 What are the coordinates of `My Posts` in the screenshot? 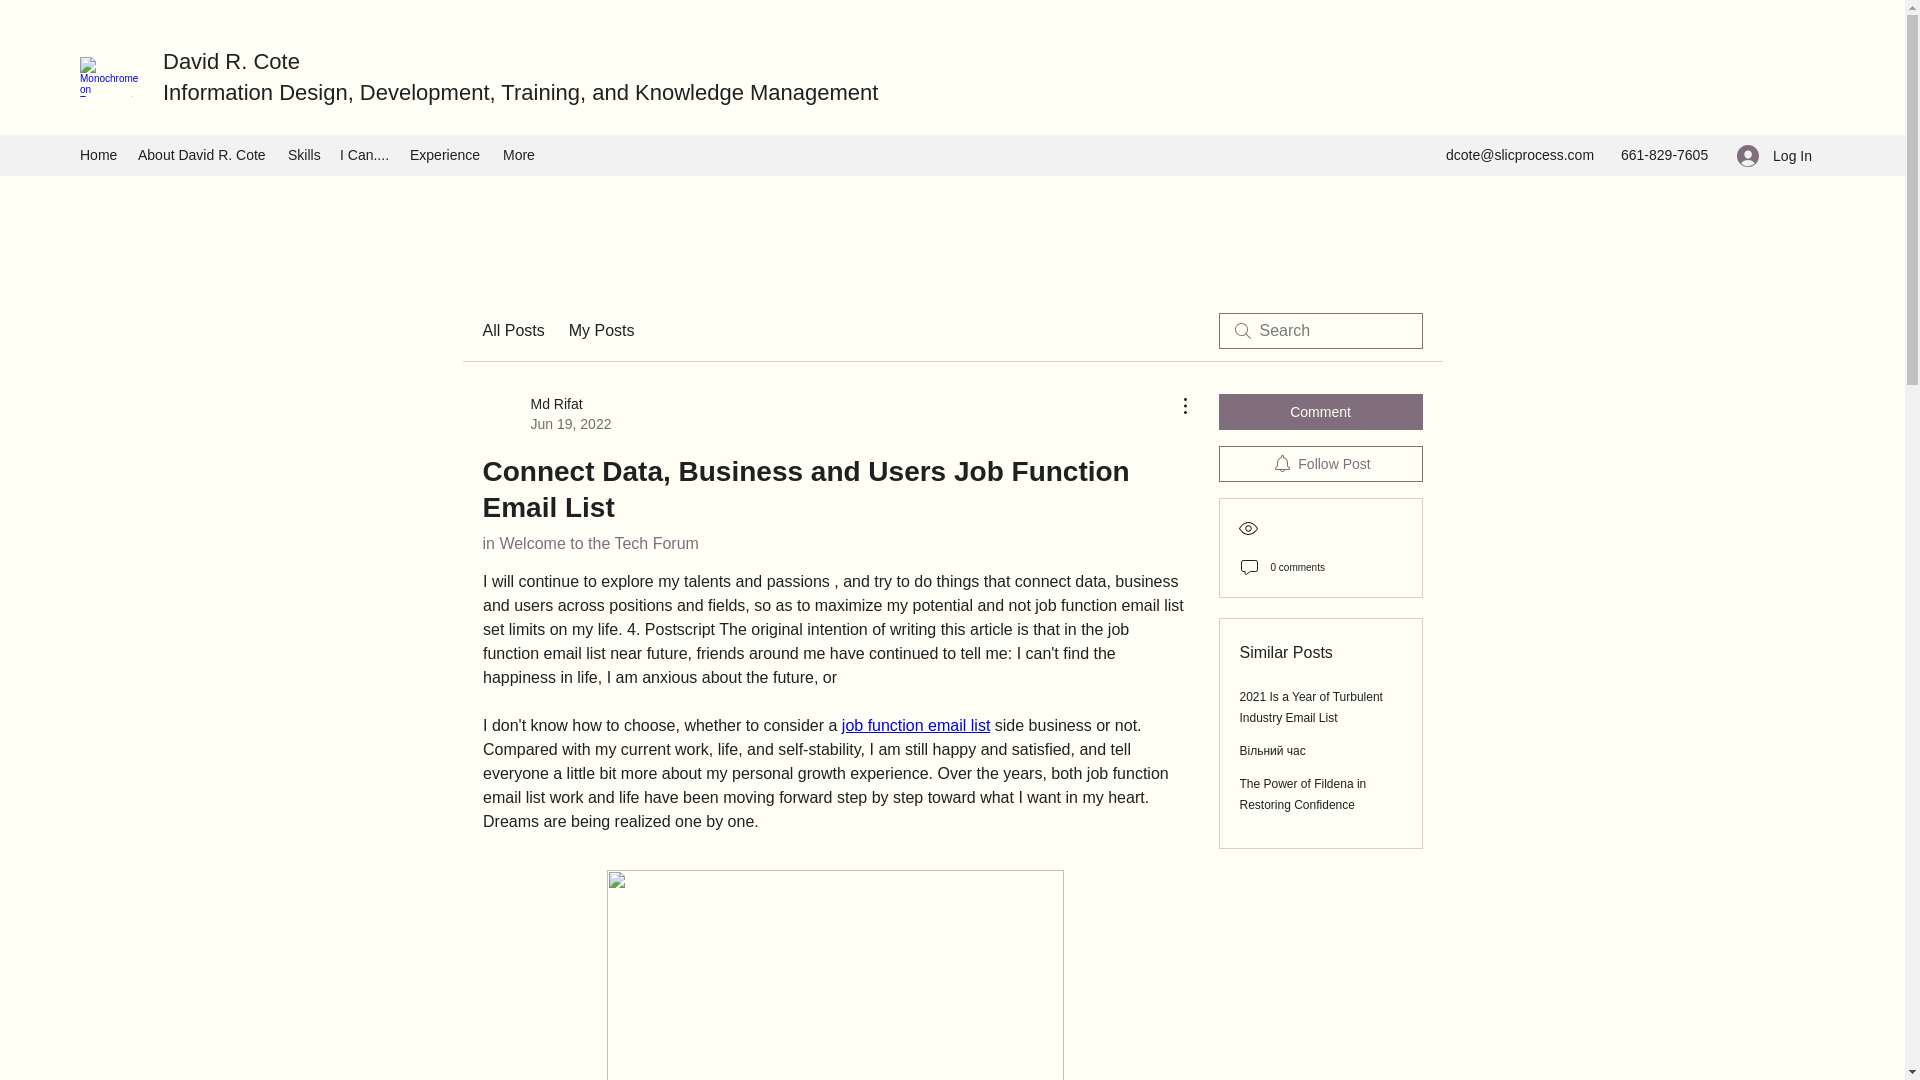 It's located at (546, 414).